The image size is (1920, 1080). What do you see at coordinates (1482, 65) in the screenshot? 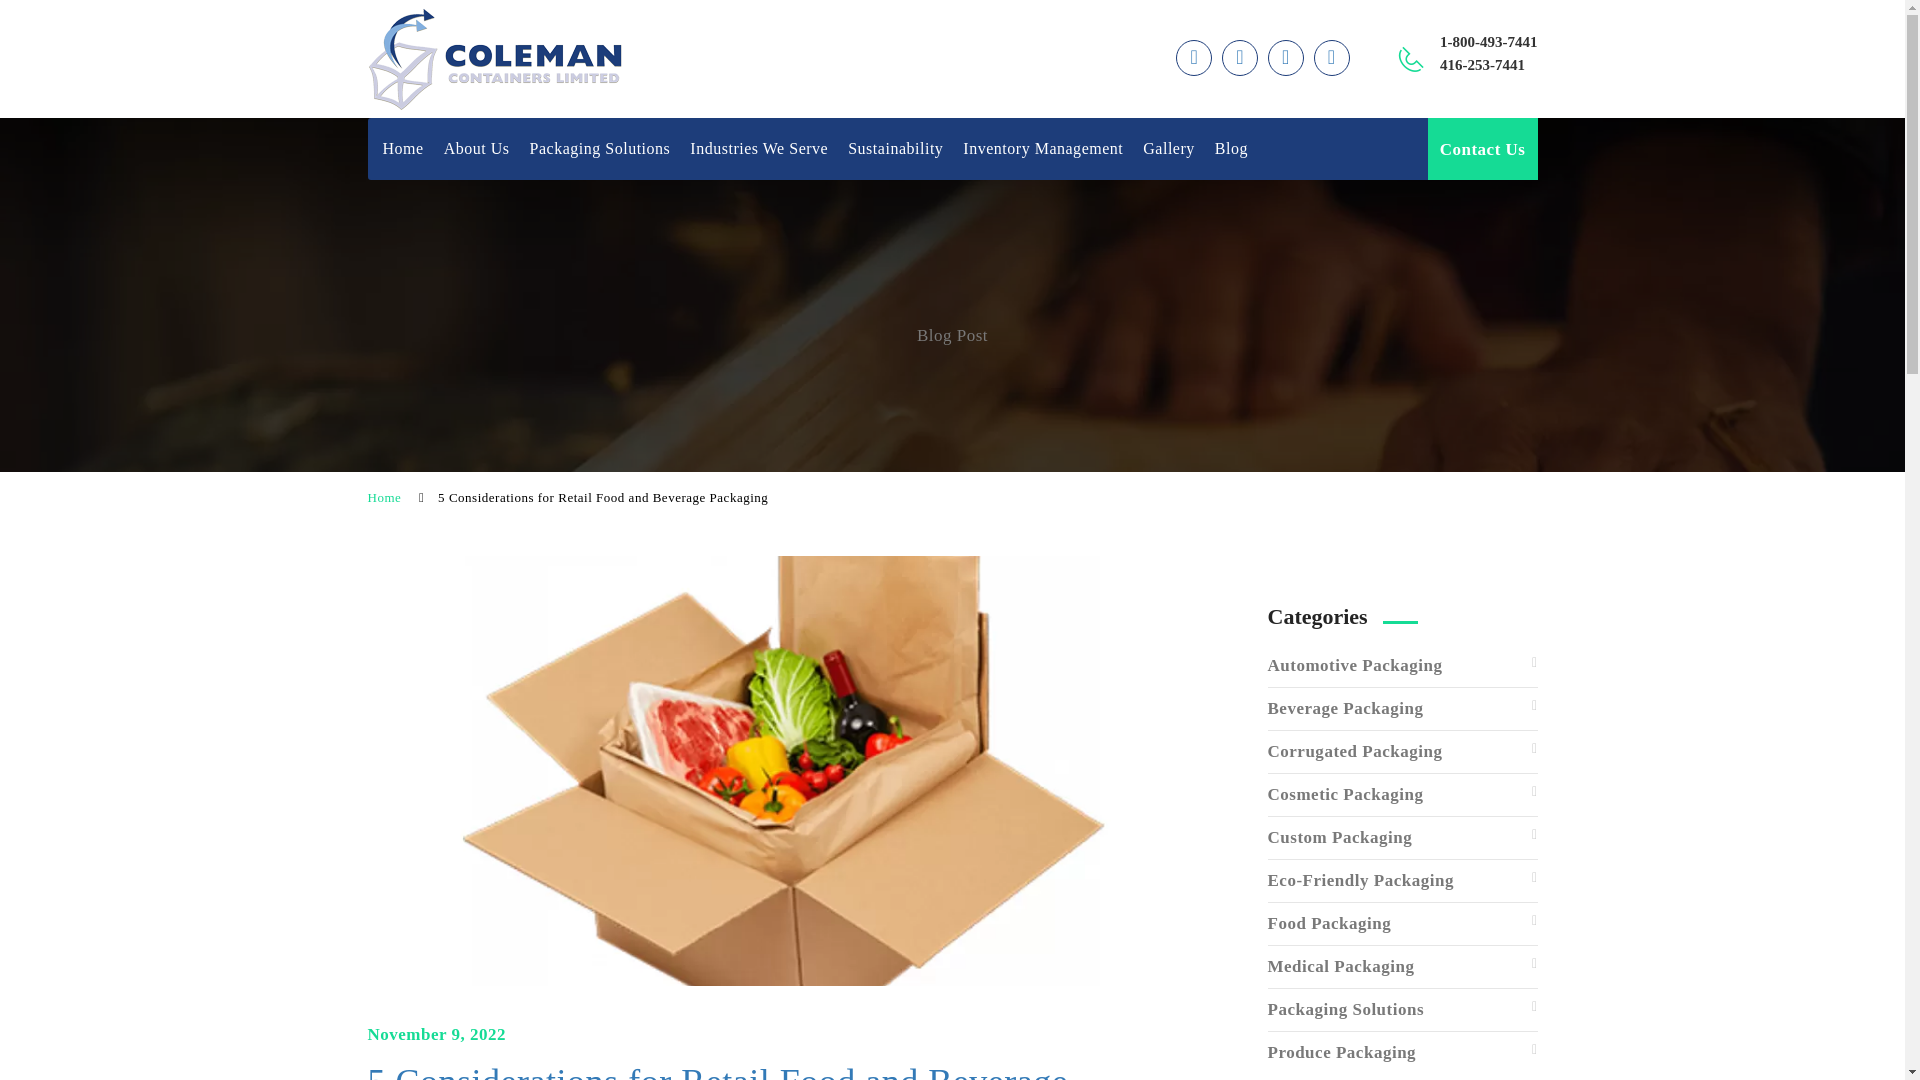
I see `416-253-7441` at bounding box center [1482, 65].